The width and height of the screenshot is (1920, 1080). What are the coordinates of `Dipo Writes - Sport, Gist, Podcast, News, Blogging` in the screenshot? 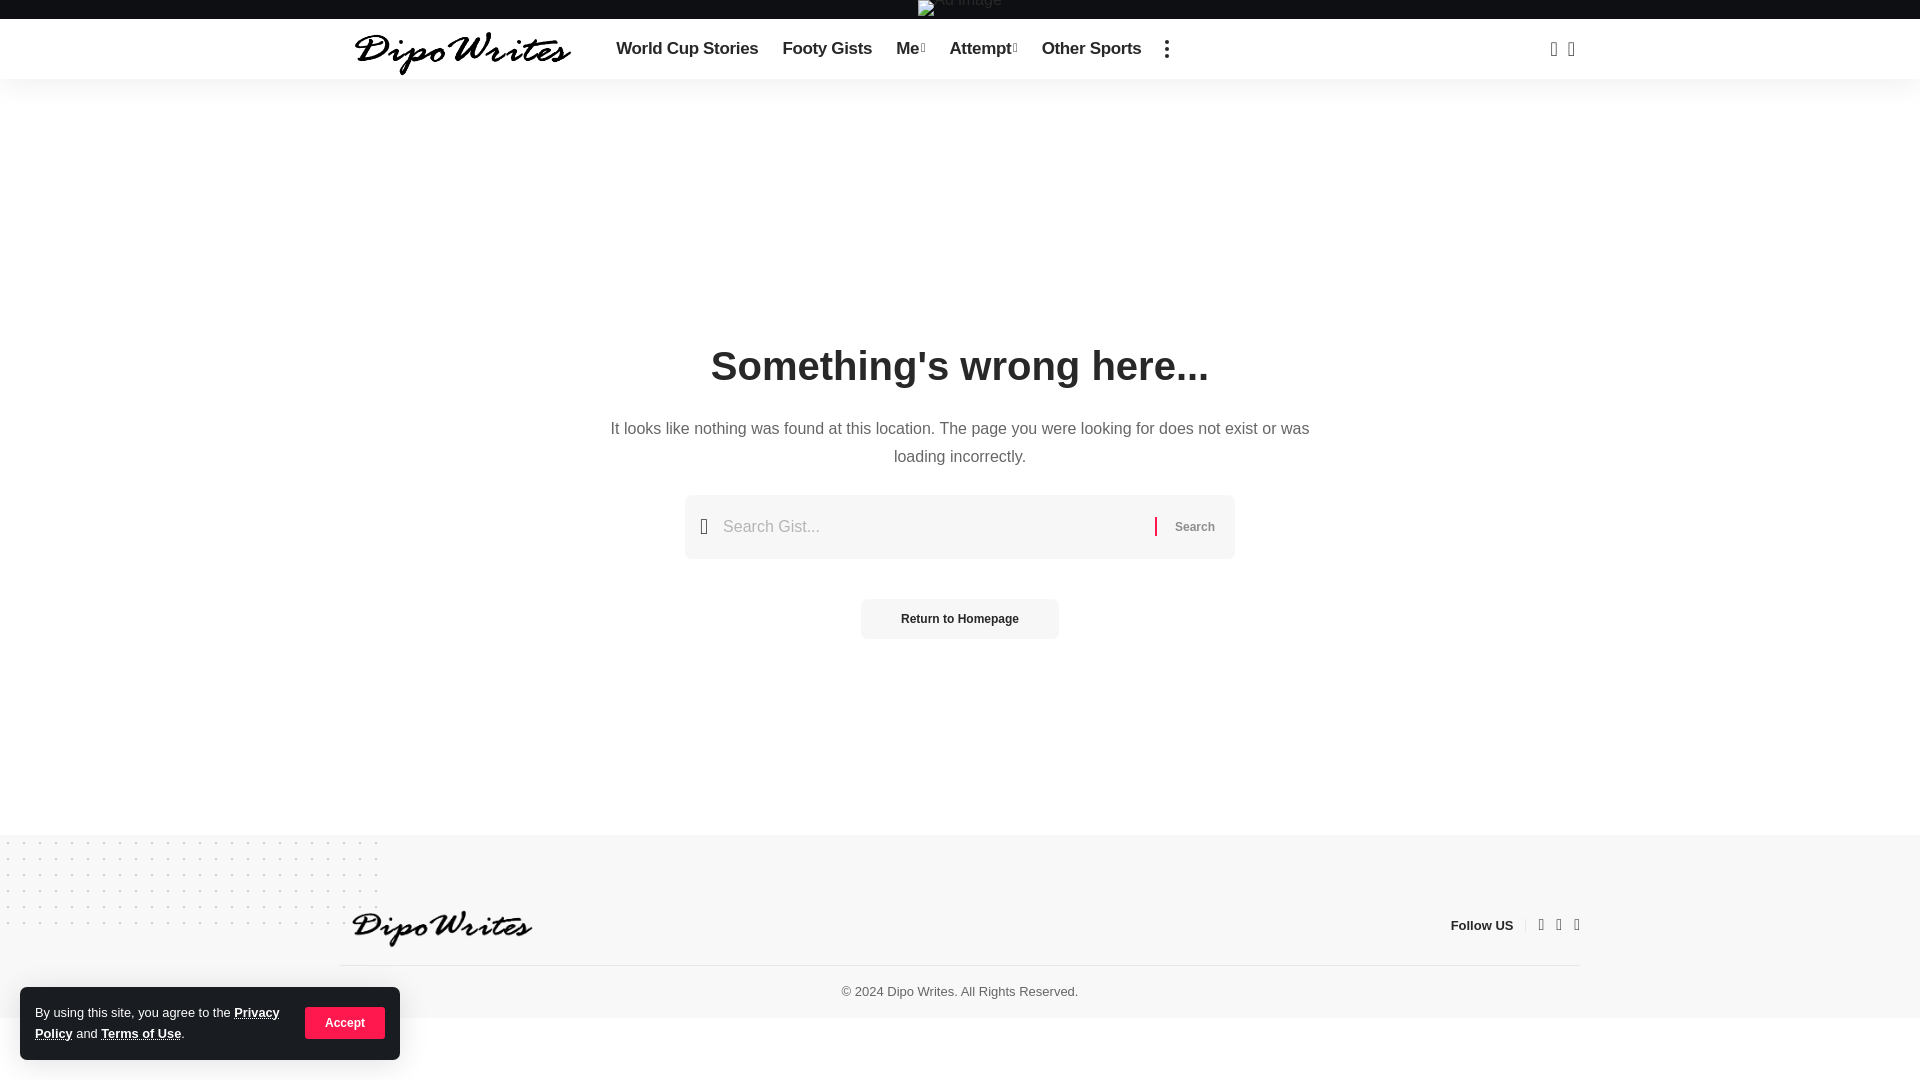 It's located at (461, 48).